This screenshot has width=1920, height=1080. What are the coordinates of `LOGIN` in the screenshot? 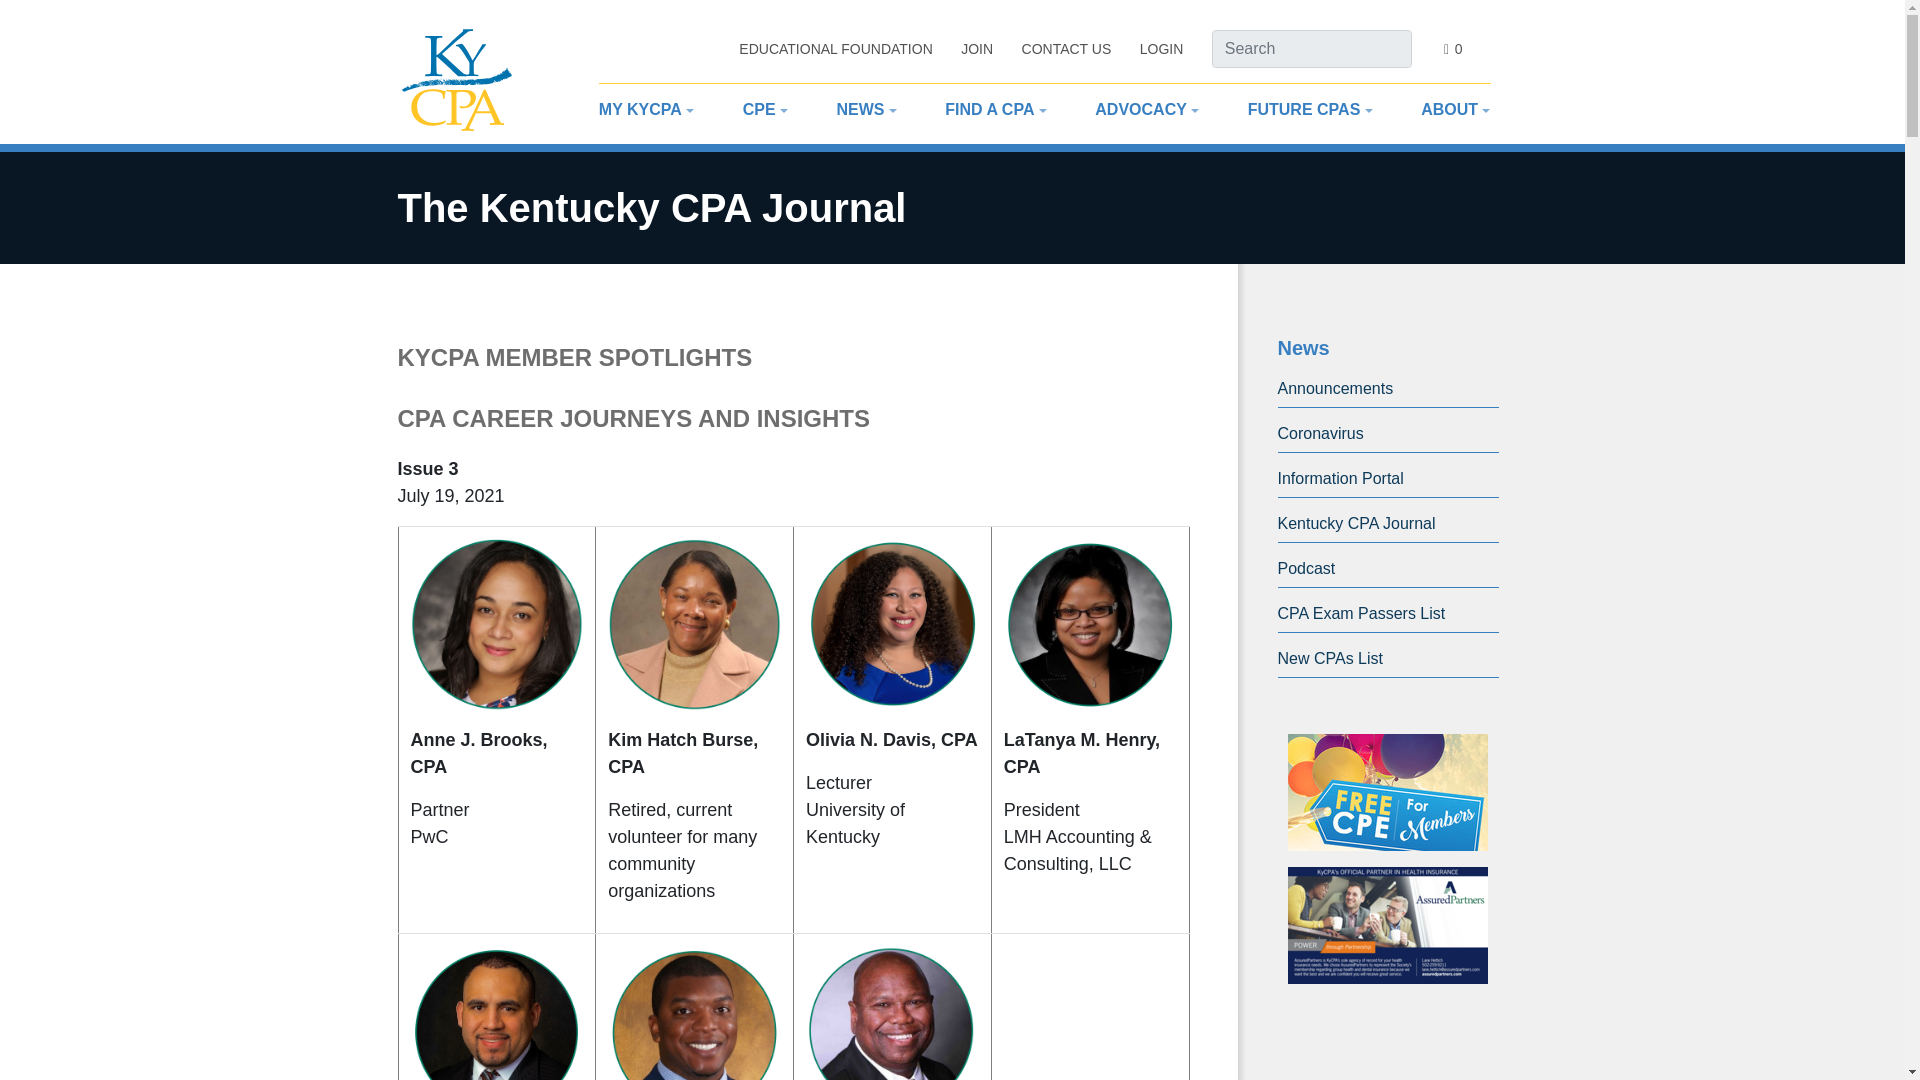 It's located at (1162, 50).